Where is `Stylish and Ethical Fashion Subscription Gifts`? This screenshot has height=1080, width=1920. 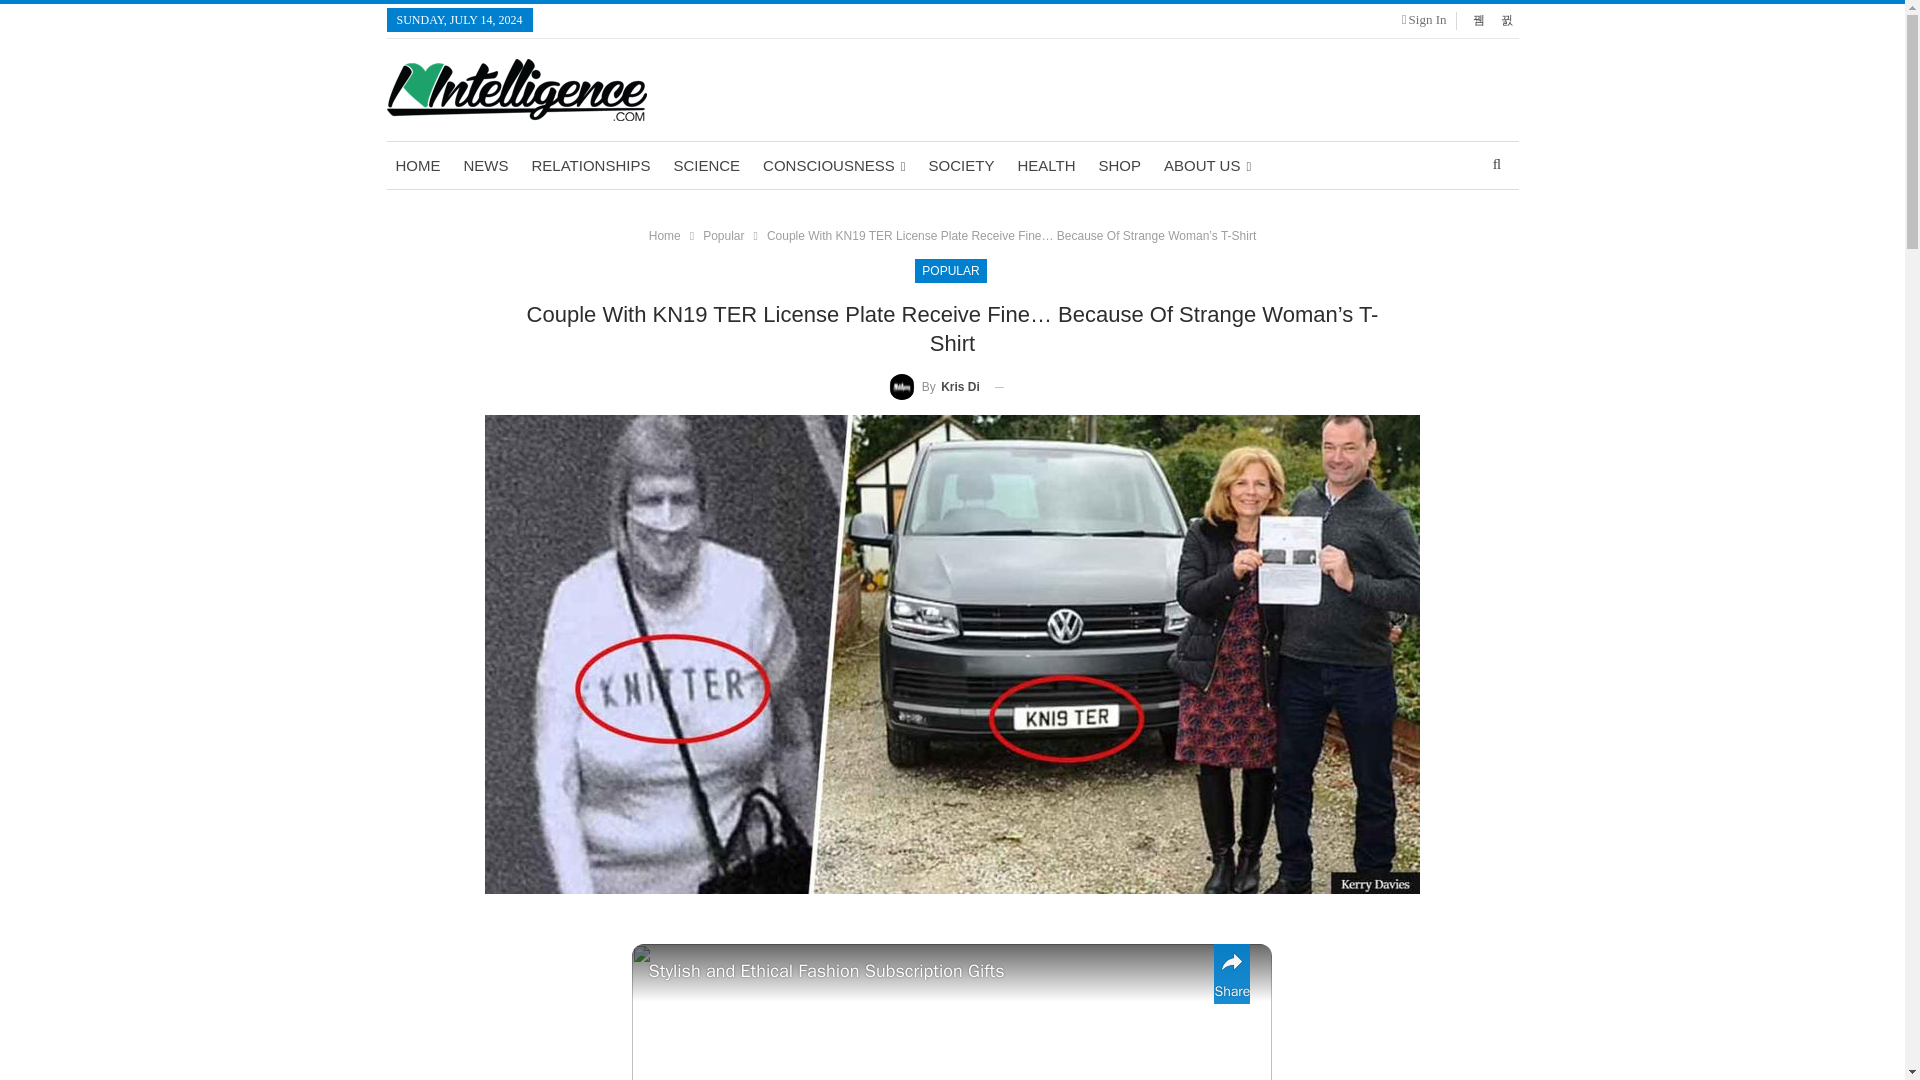
Stylish and Ethical Fashion Subscription Gifts is located at coordinates (926, 971).